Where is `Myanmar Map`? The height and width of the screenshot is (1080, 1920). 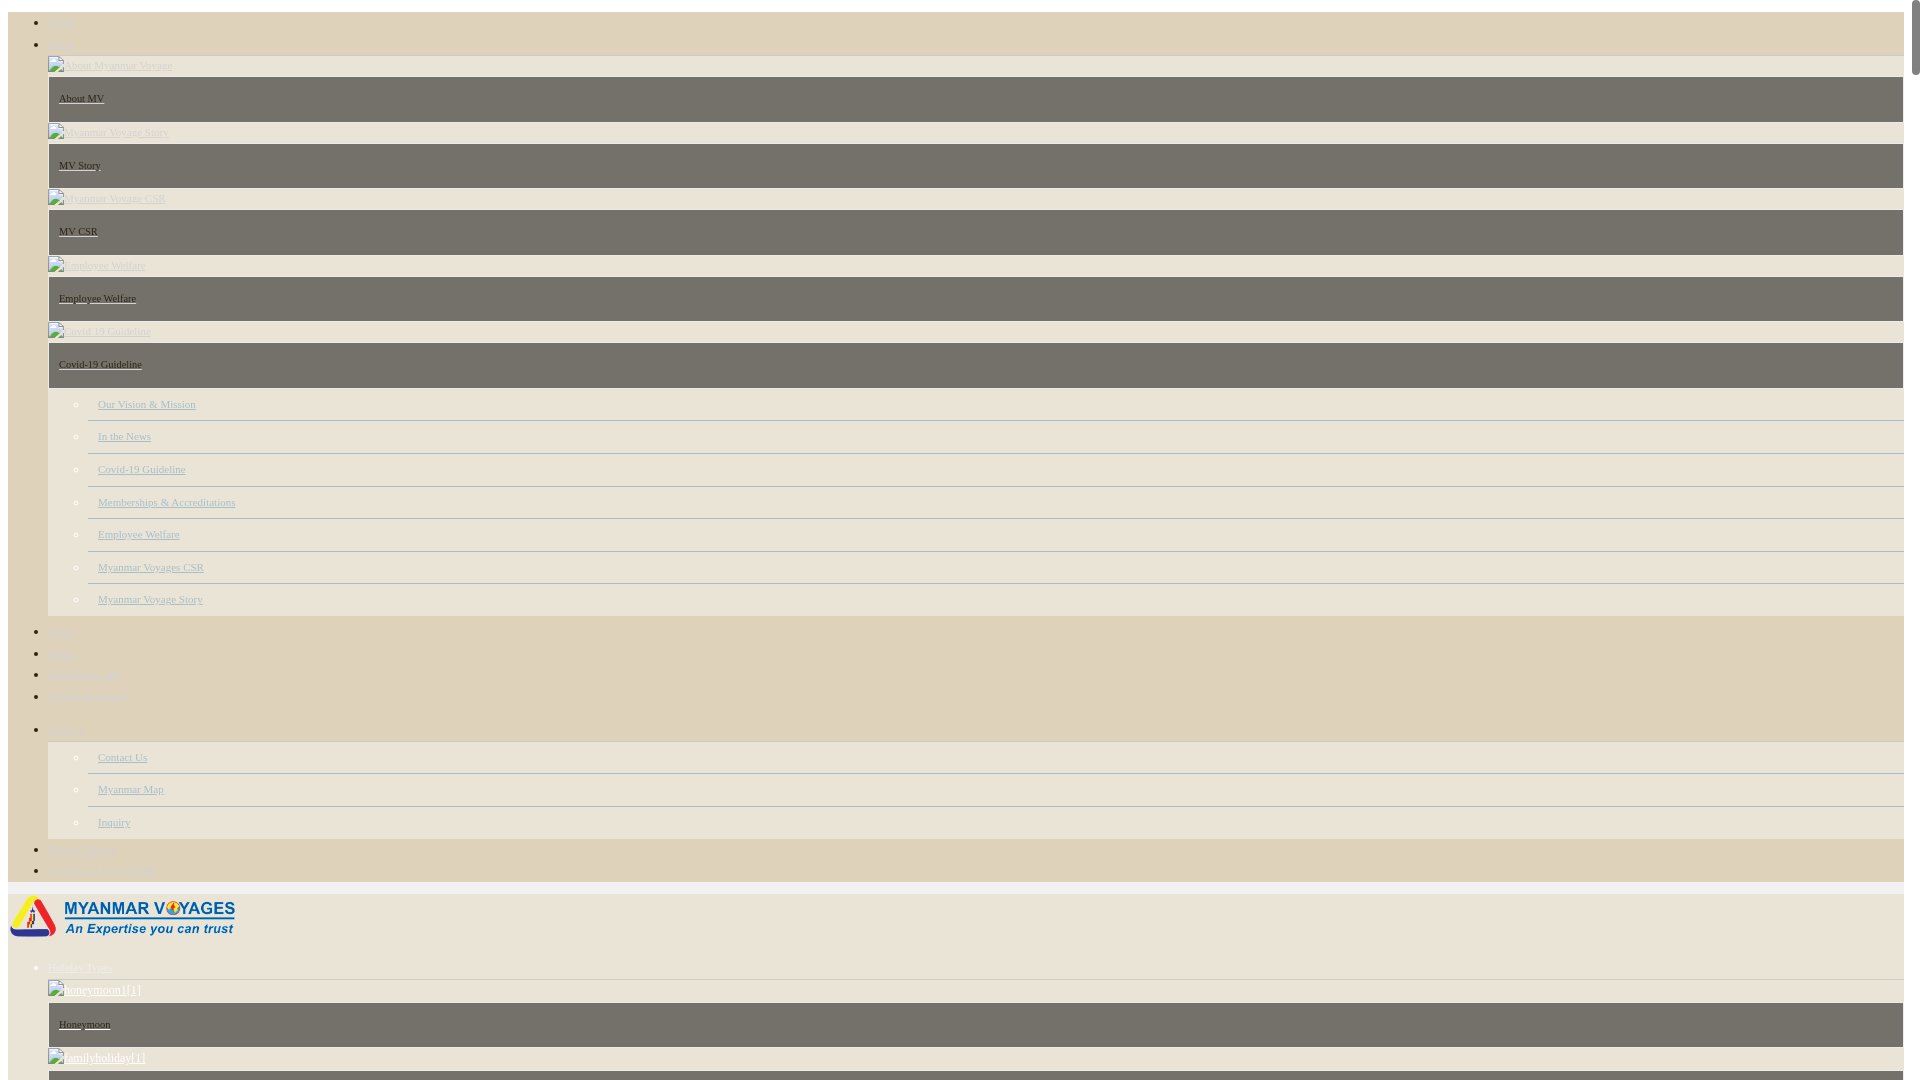
Myanmar Map is located at coordinates (130, 788).